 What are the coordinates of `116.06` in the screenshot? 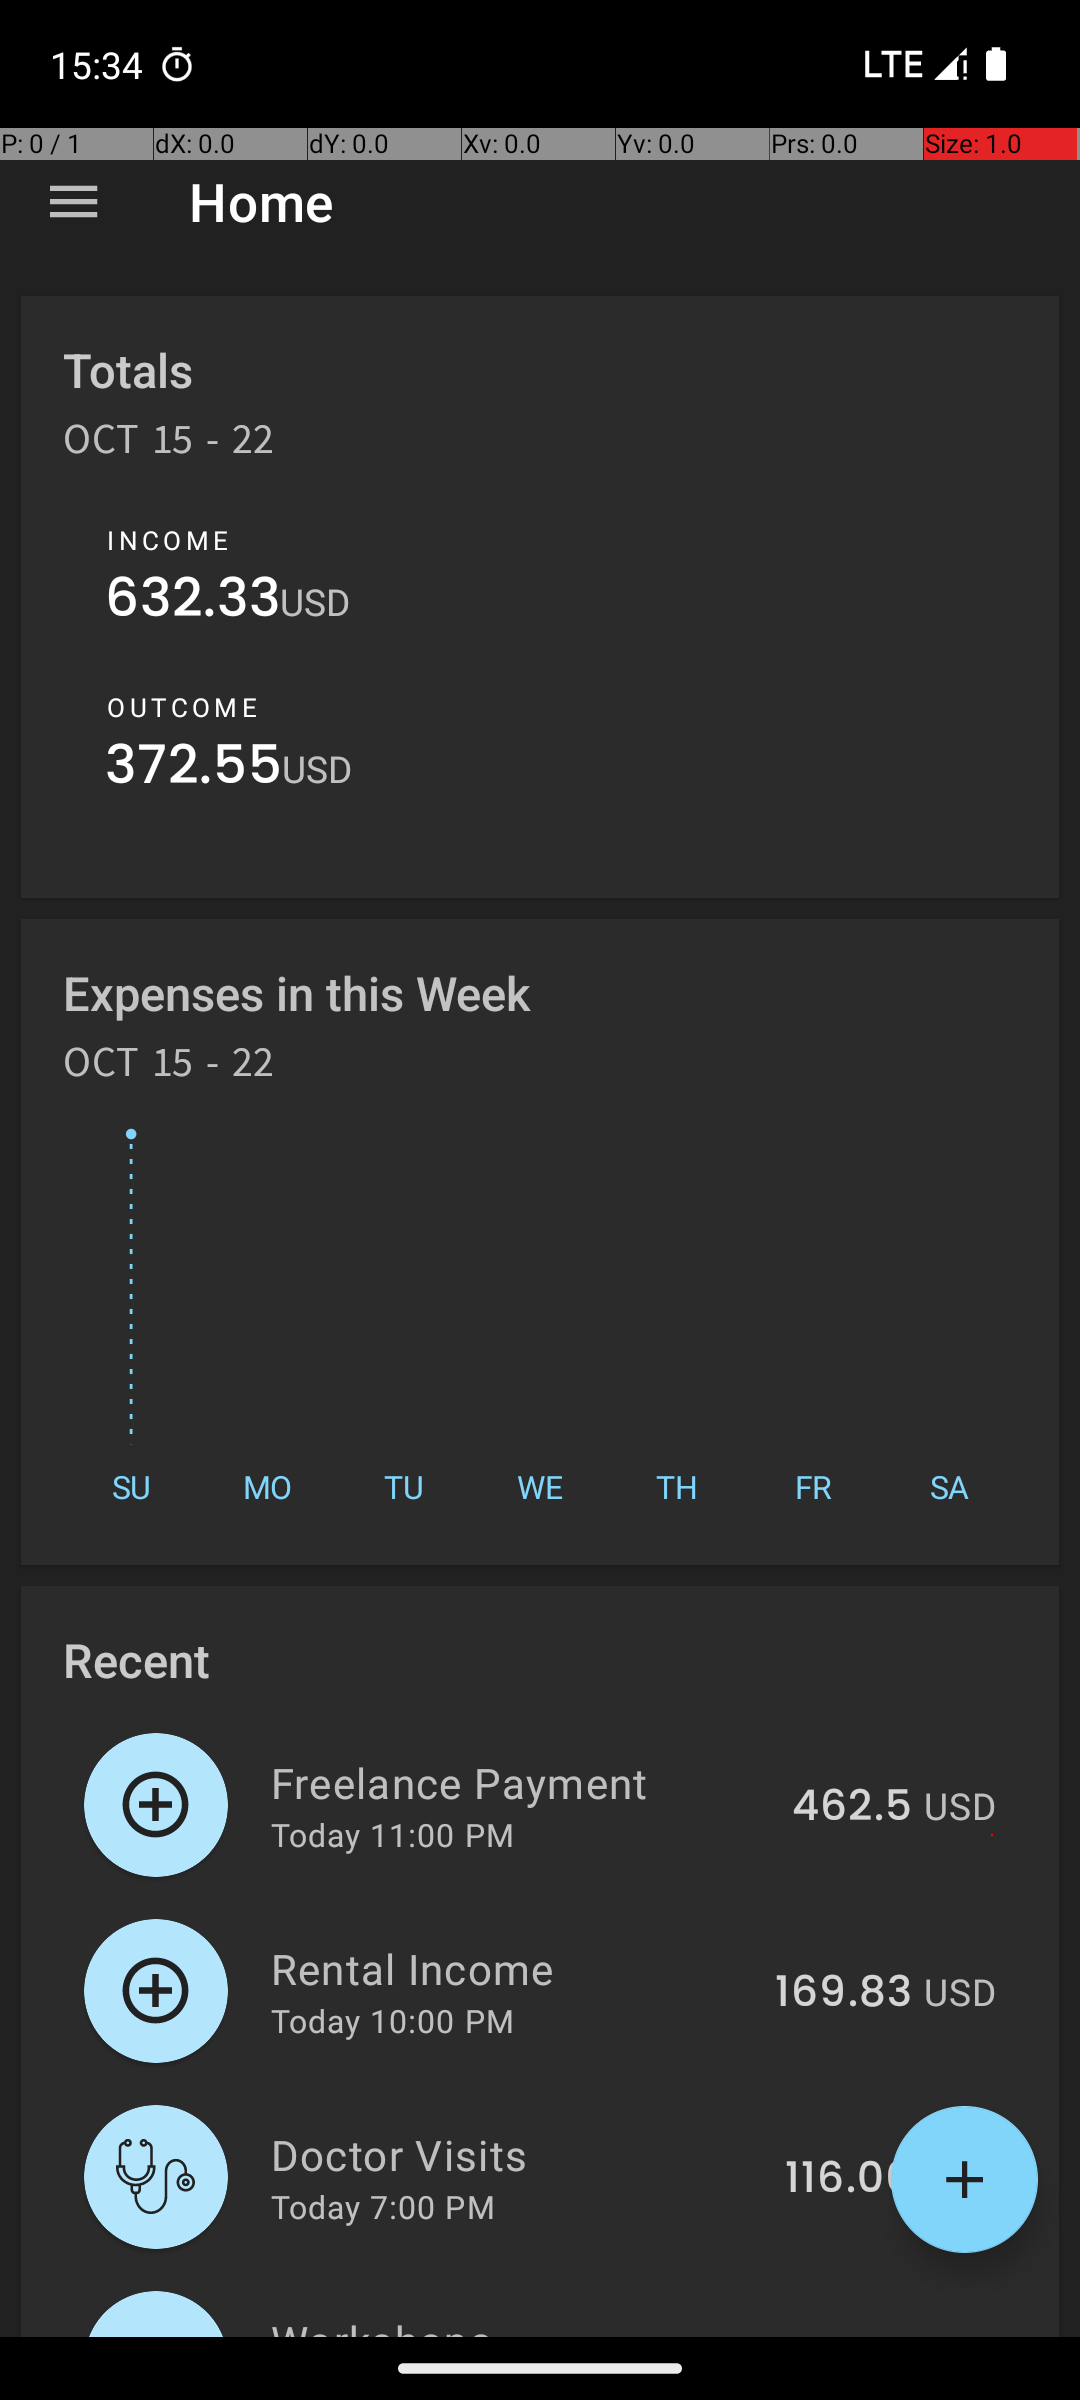 It's located at (848, 2179).